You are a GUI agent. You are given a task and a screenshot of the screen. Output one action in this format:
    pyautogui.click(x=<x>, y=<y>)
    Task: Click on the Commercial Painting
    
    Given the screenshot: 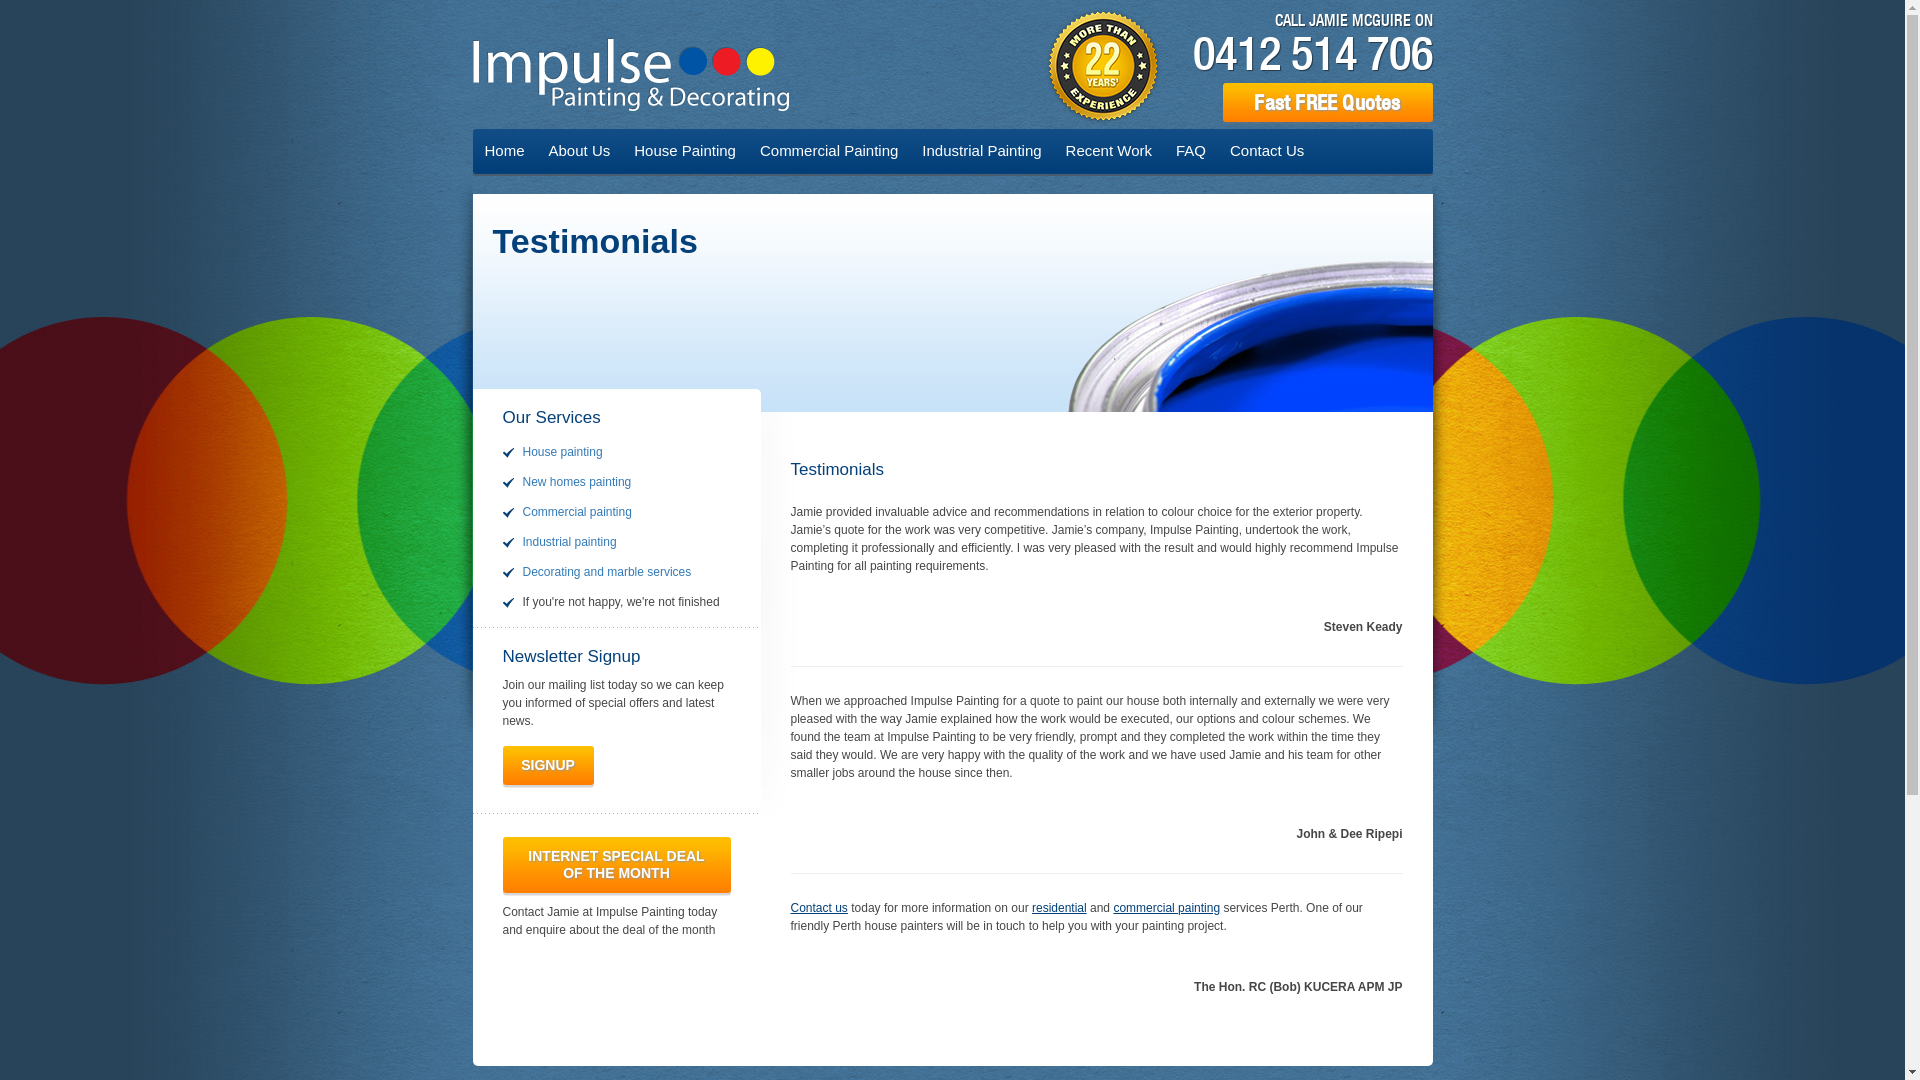 What is the action you would take?
    pyautogui.click(x=829, y=150)
    